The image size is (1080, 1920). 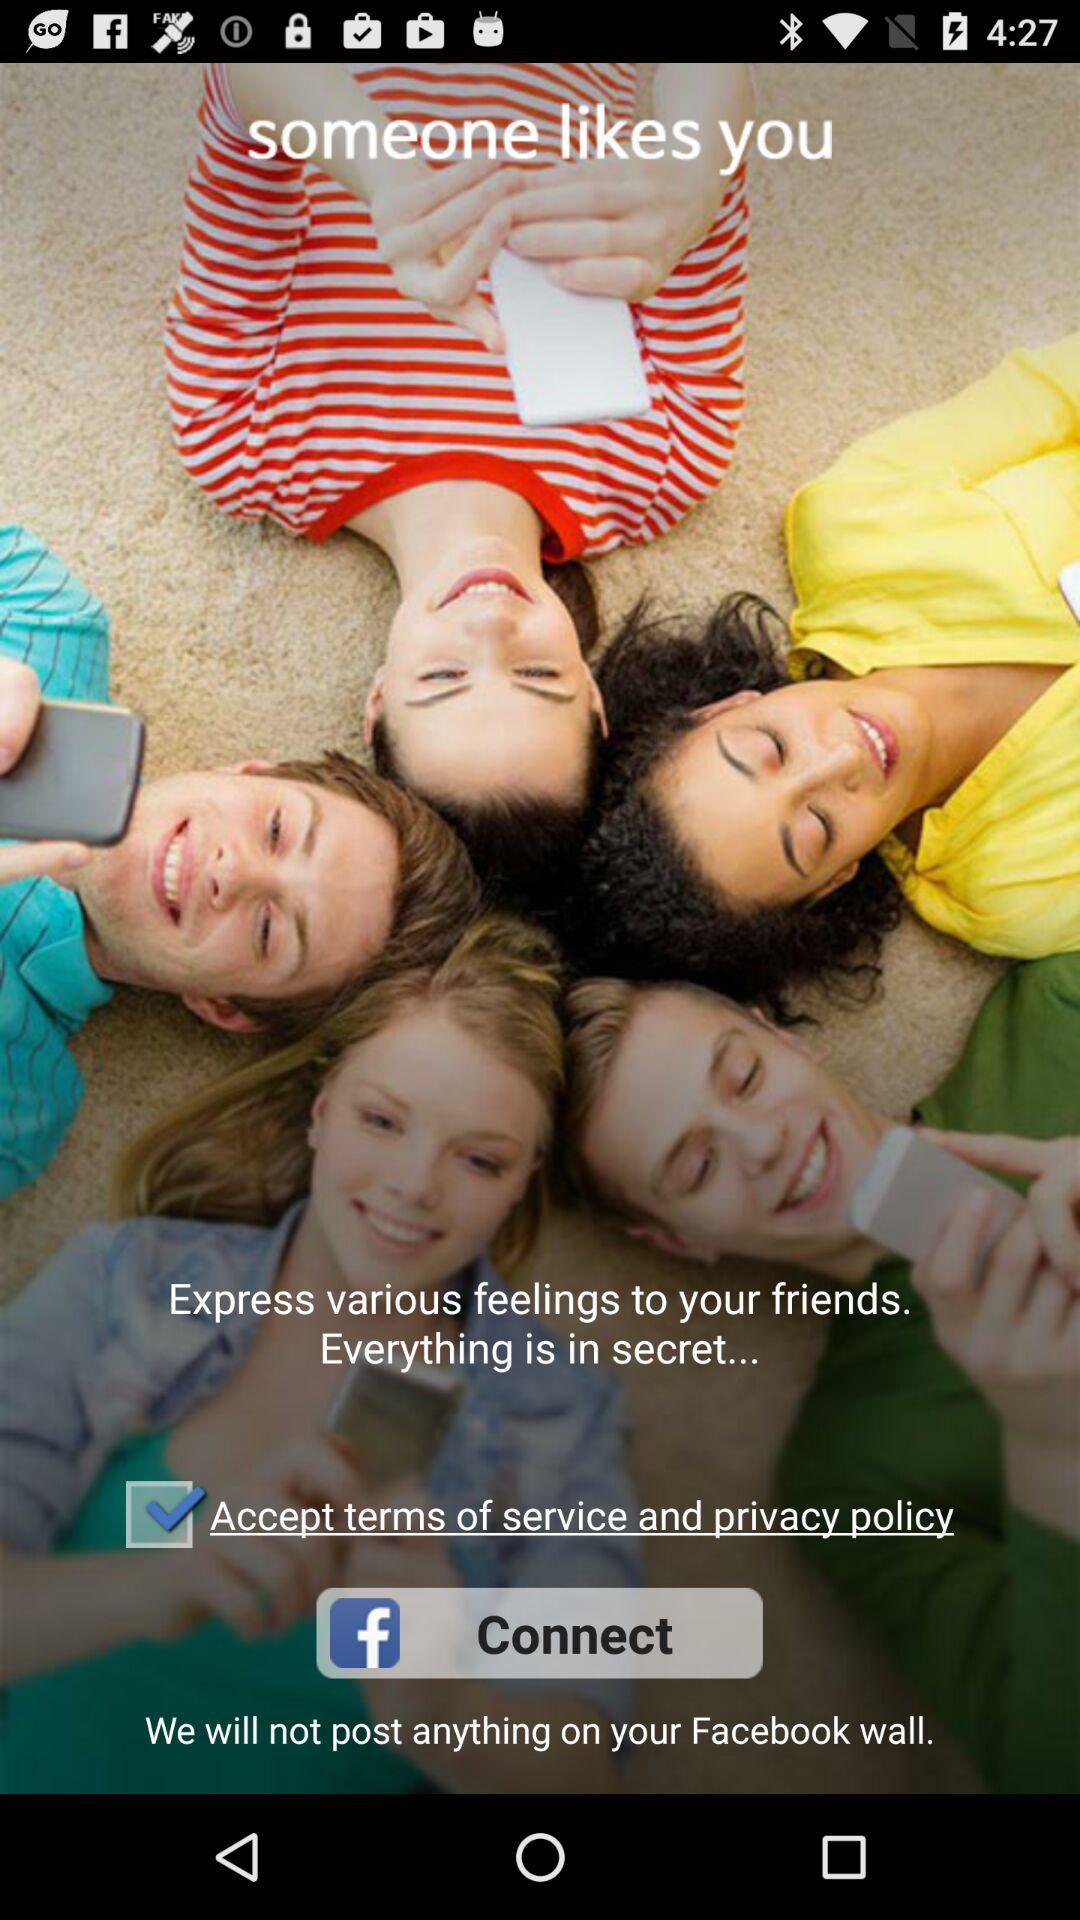 I want to click on scroll to the accept terms of item, so click(x=582, y=1514).